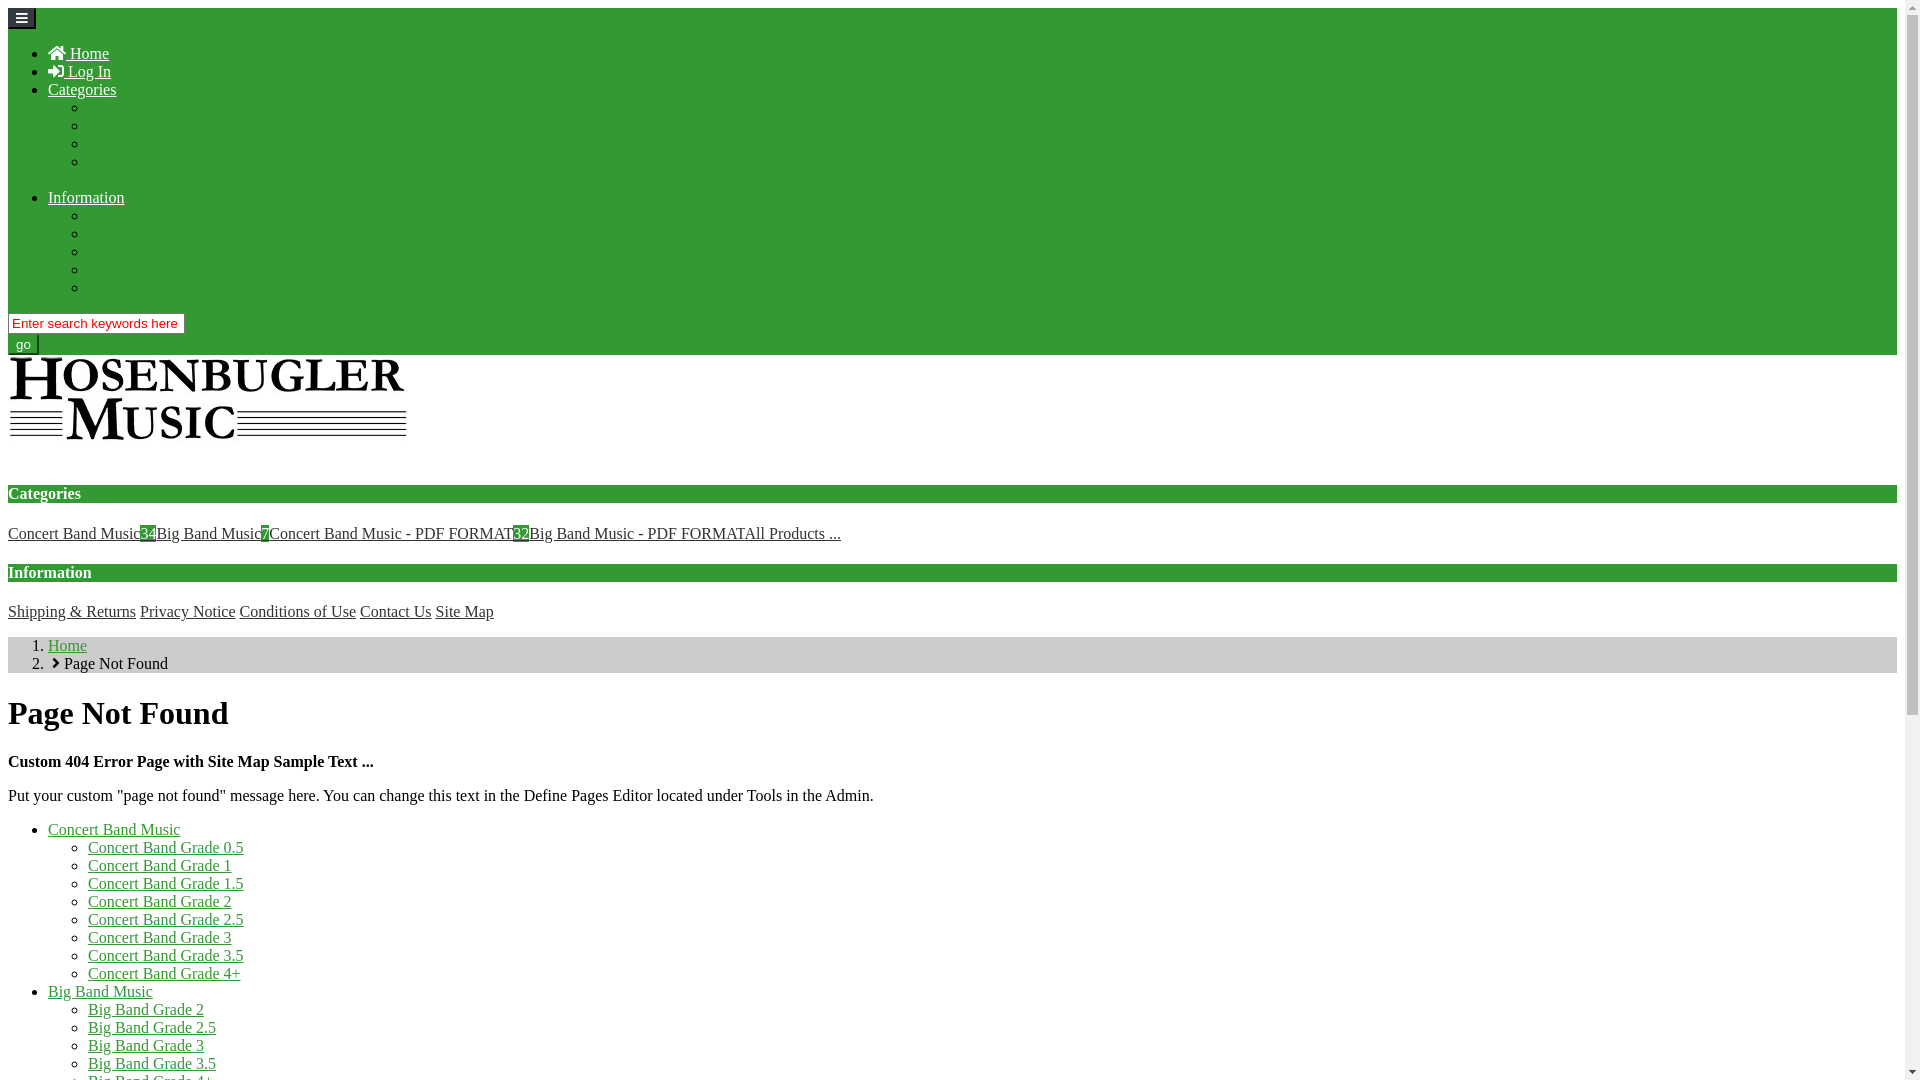  Describe the element at coordinates (166, 848) in the screenshot. I see `Concert Band Grade 0.5` at that location.